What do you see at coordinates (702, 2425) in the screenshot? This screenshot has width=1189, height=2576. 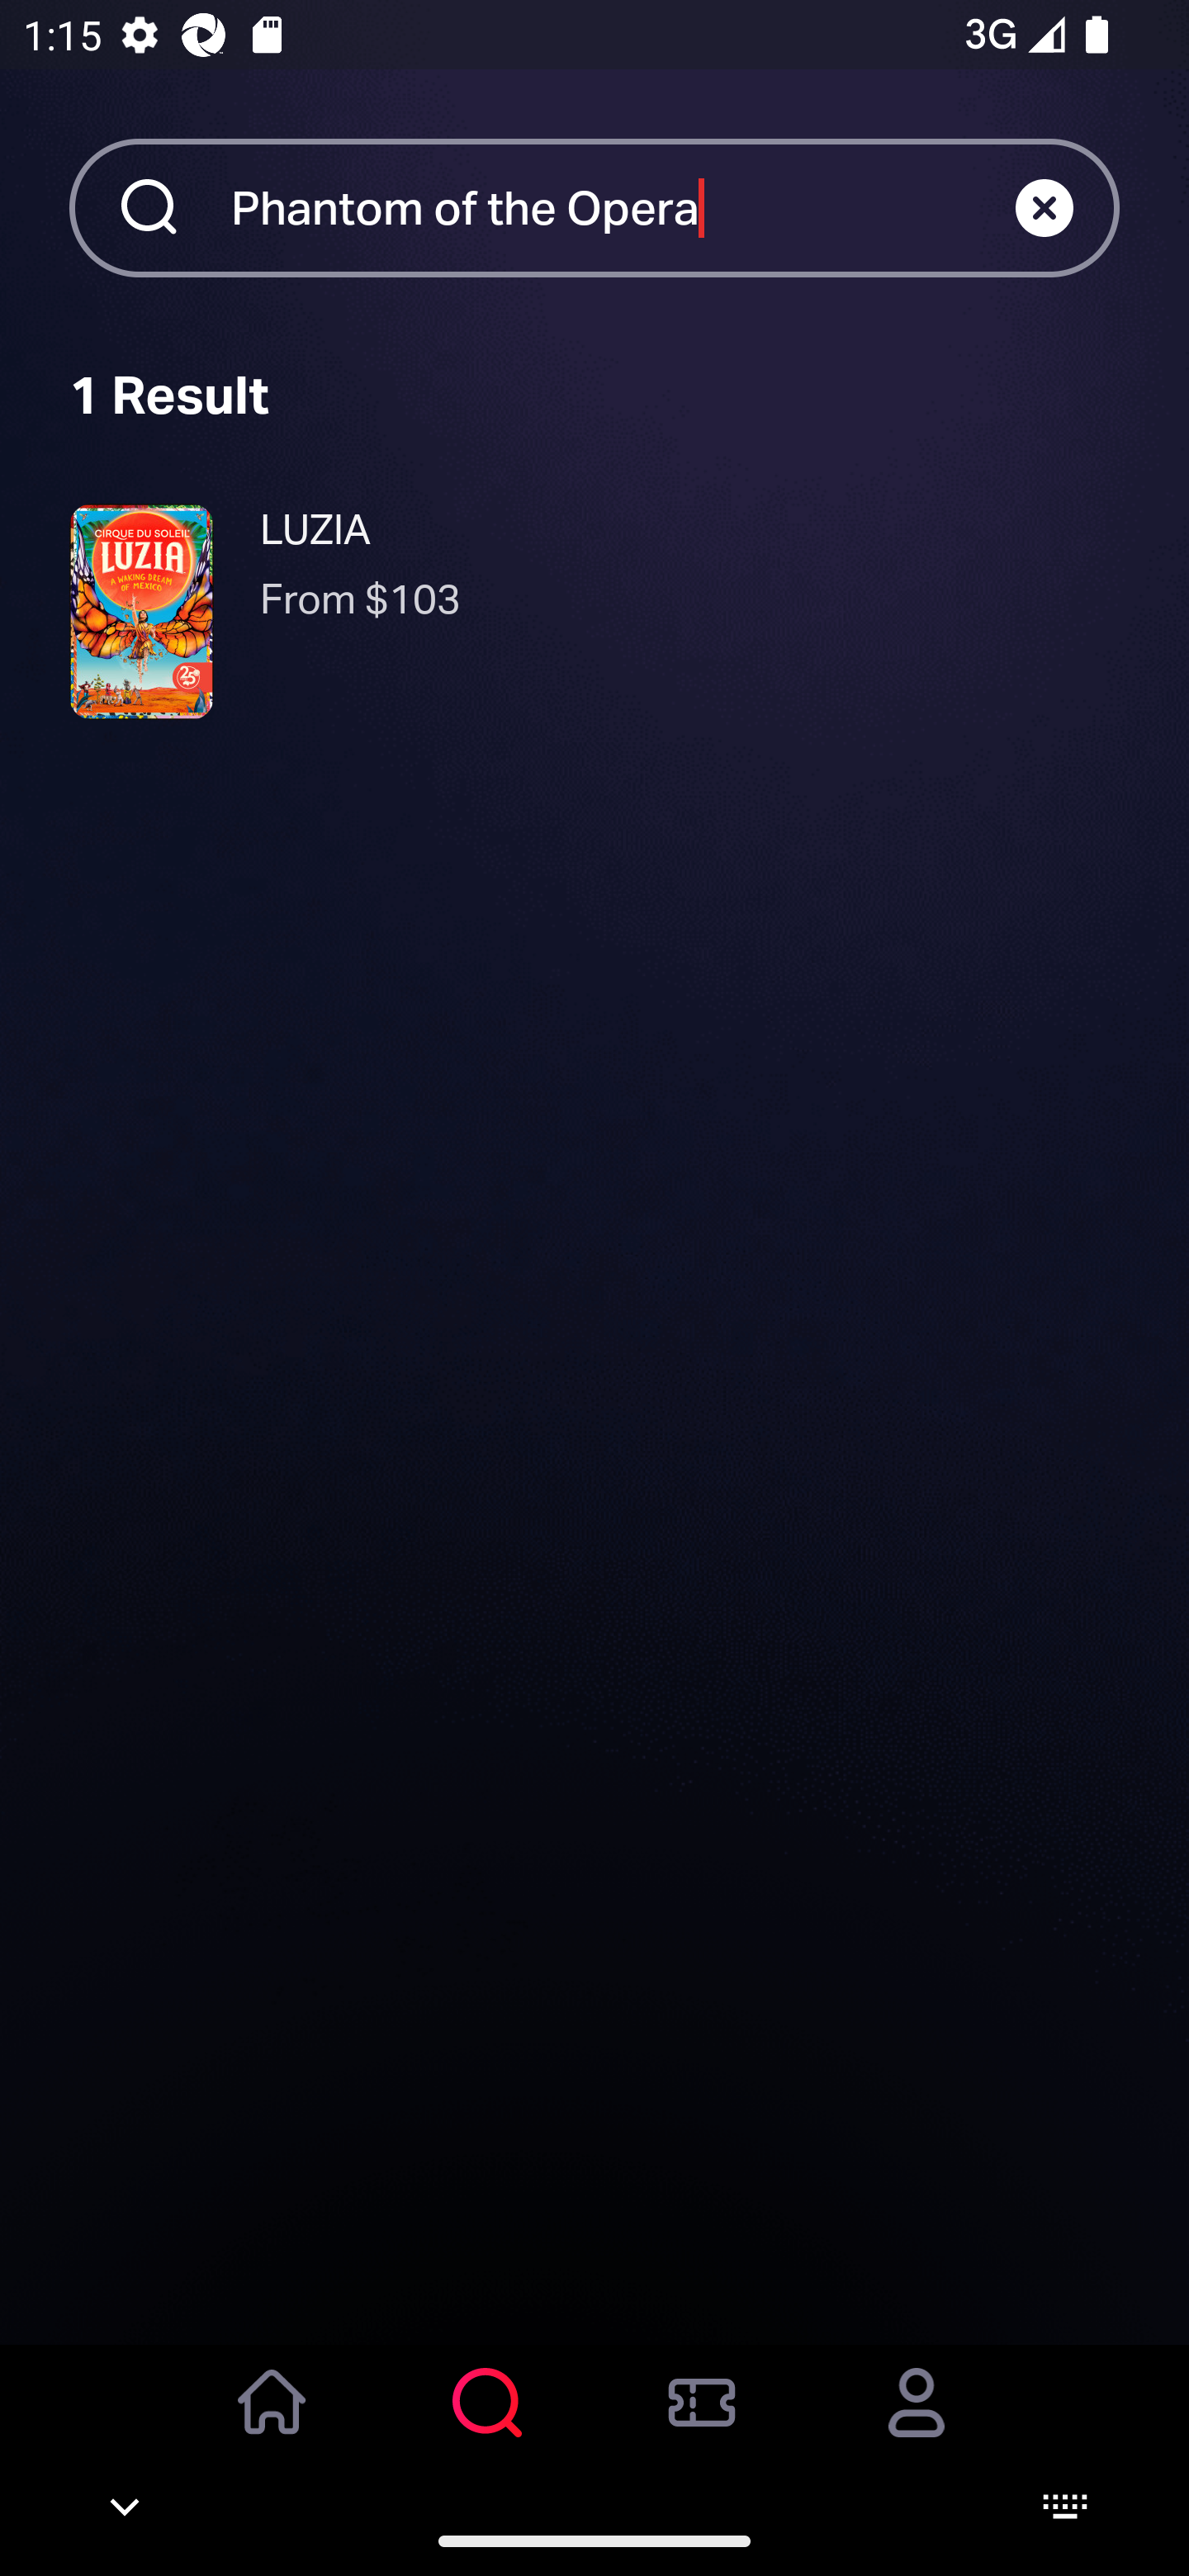 I see `Orders` at bounding box center [702, 2425].